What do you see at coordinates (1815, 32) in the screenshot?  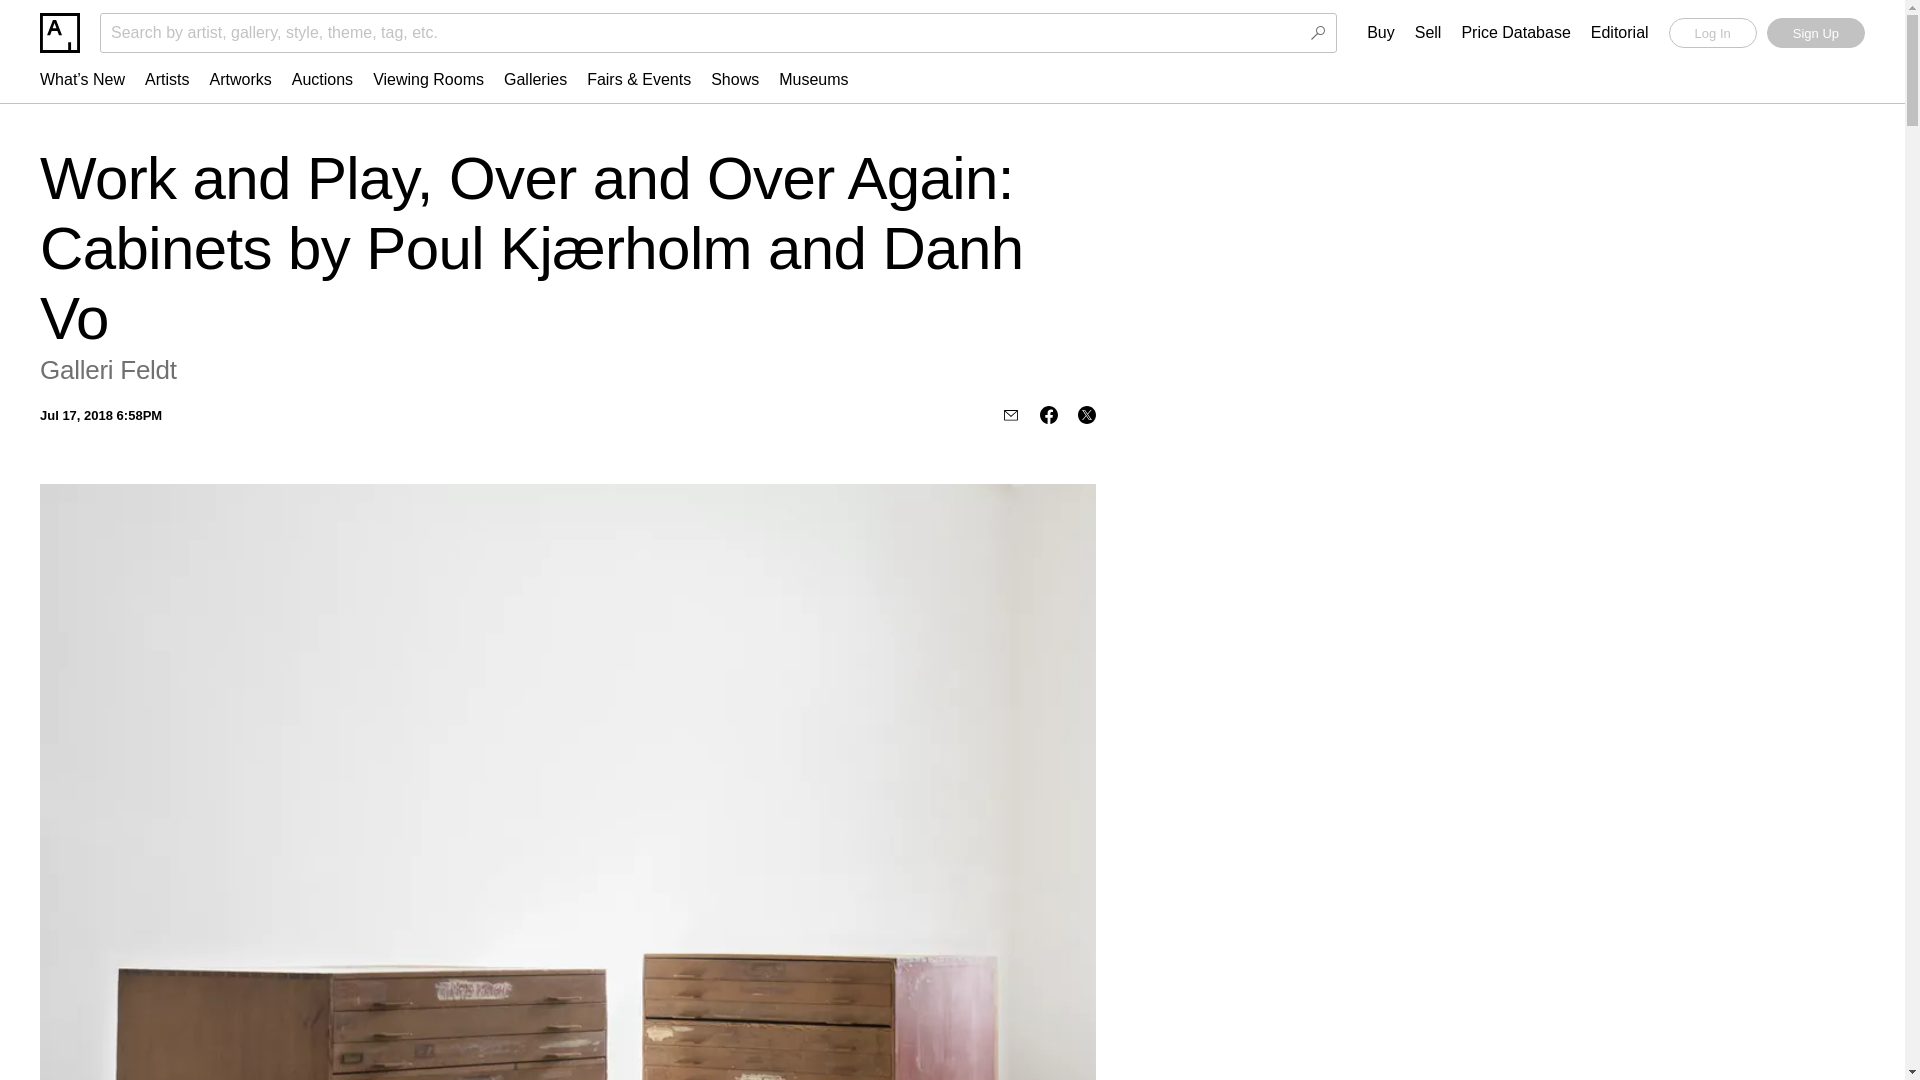 I see `Sign Up` at bounding box center [1815, 32].